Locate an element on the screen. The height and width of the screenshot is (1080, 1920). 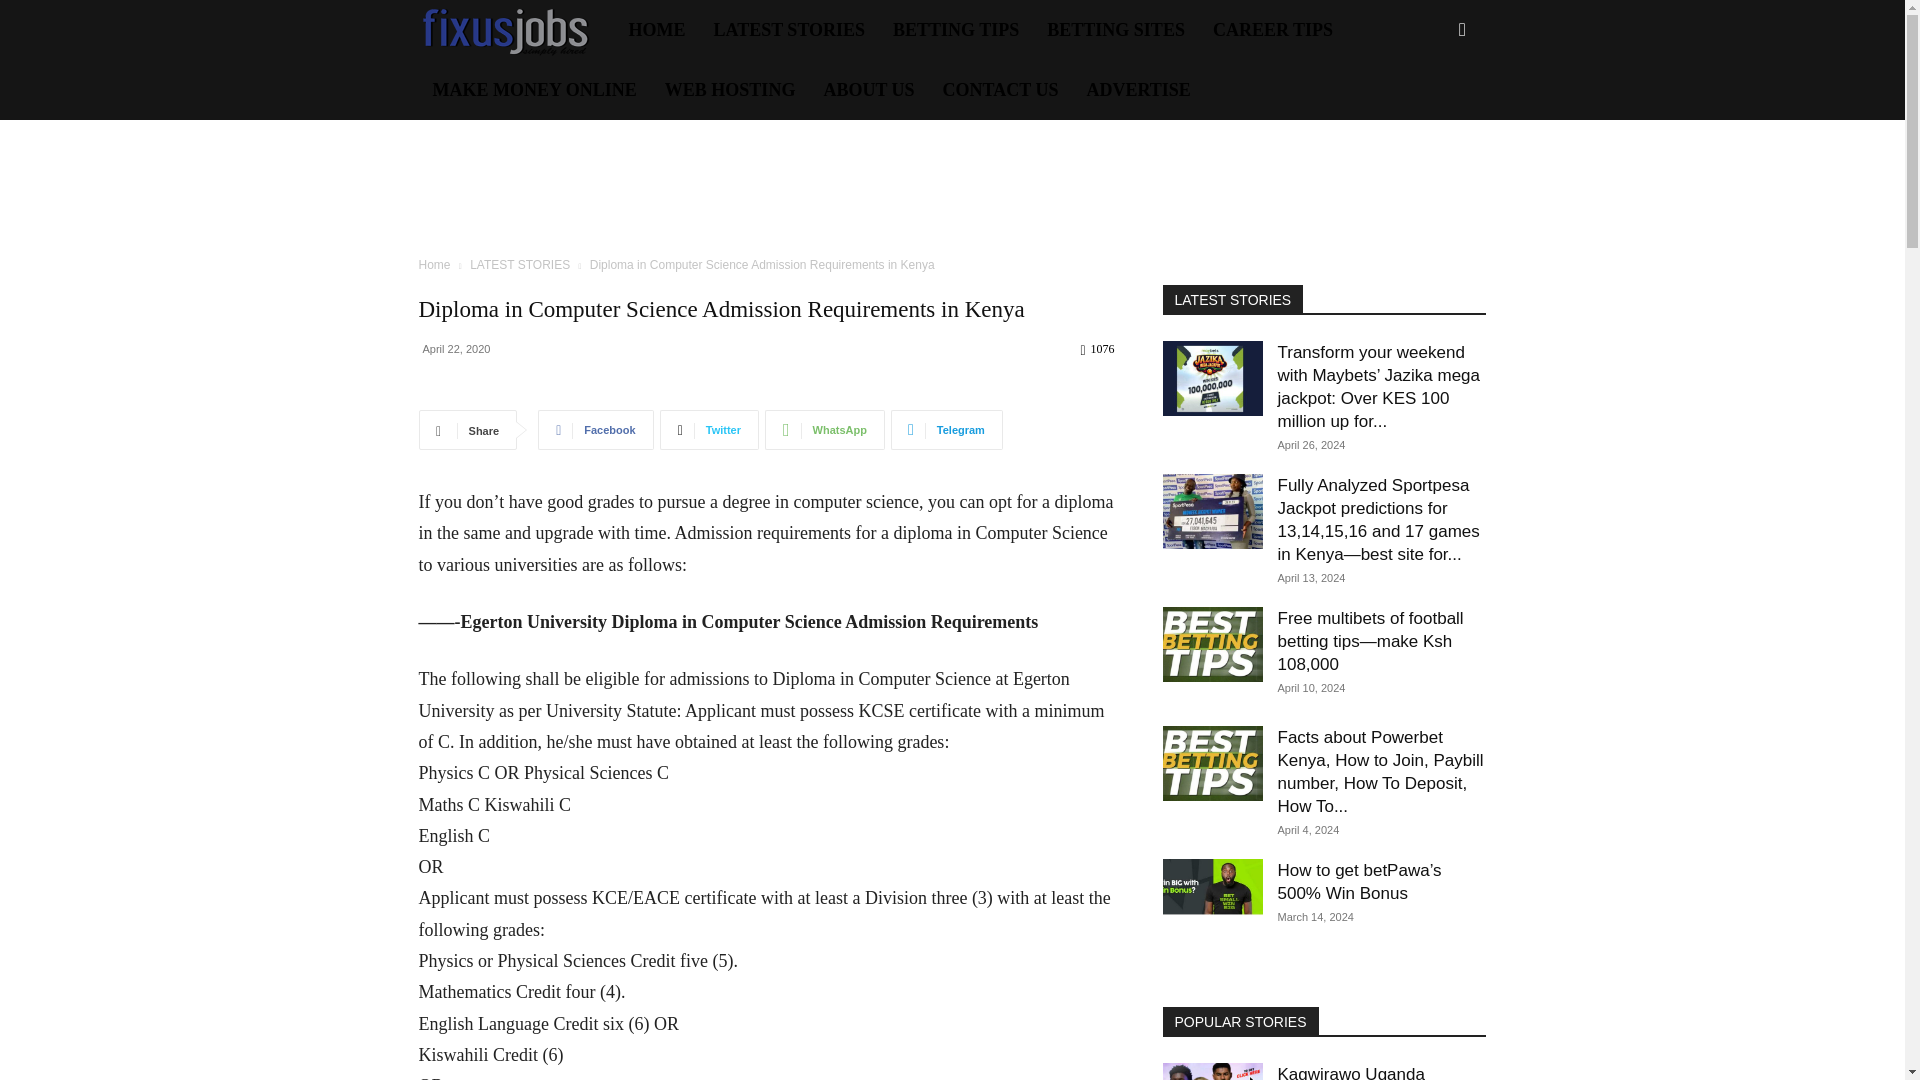
ABOUT US is located at coordinates (868, 90).